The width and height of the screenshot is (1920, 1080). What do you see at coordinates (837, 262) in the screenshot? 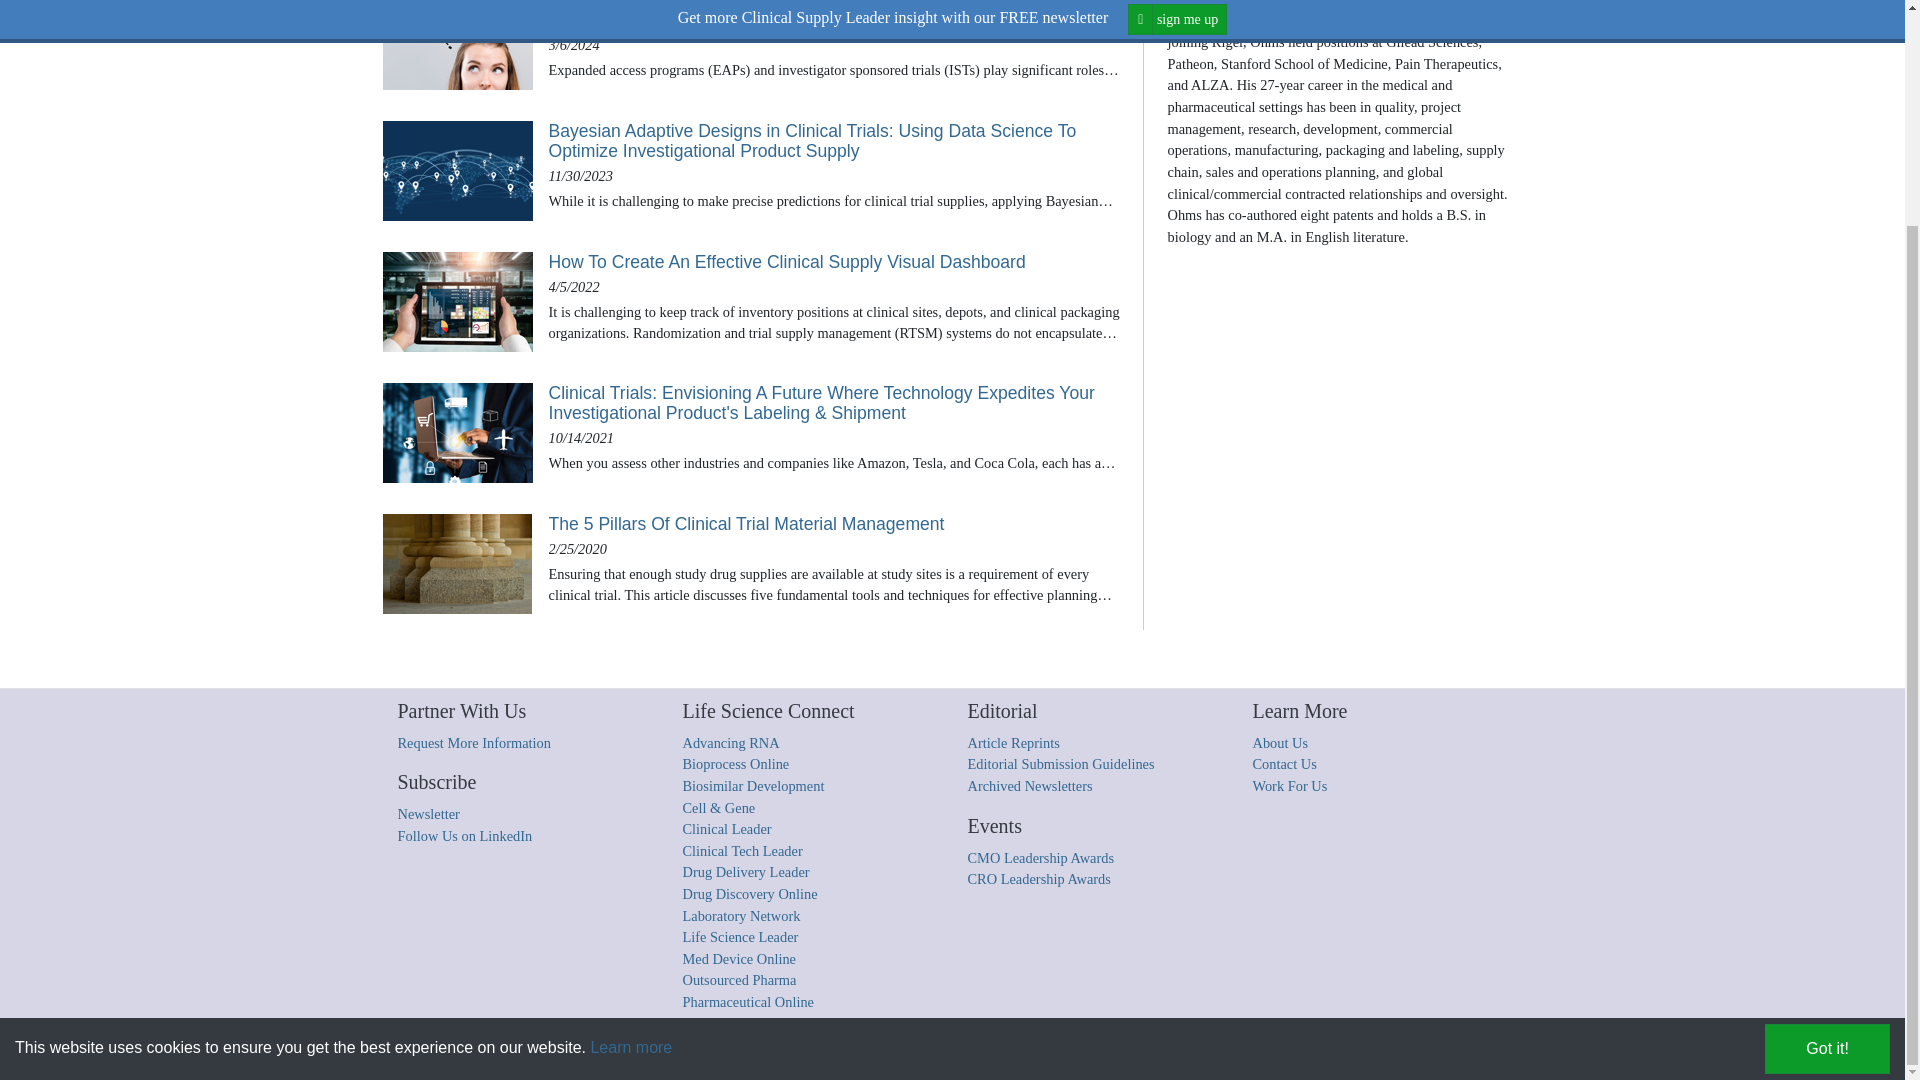
I see `How To Create An Effective Clinical Supply Visual Dashboard` at bounding box center [837, 262].